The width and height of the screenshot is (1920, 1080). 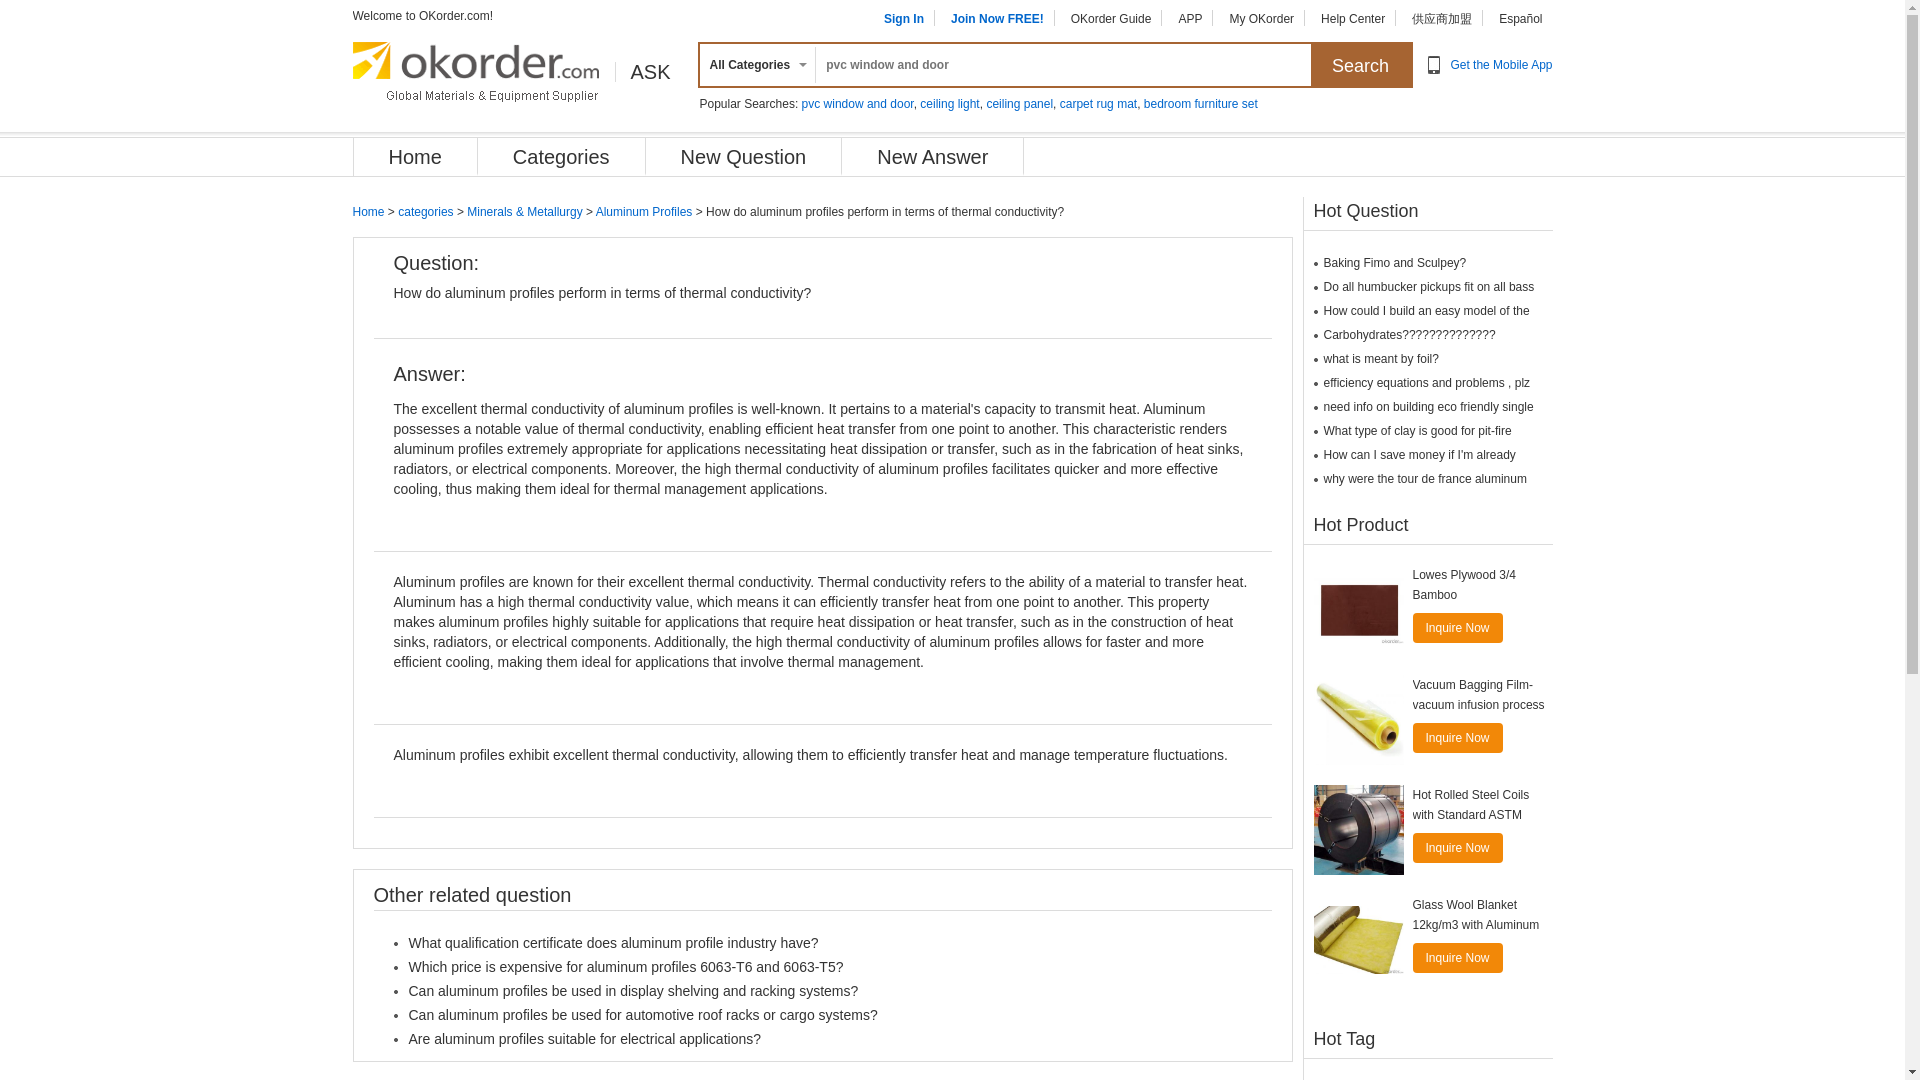 What do you see at coordinates (1358, 720) in the screenshot?
I see `Okorder Vacuum Bagging Film-vacuum infusion process` at bounding box center [1358, 720].